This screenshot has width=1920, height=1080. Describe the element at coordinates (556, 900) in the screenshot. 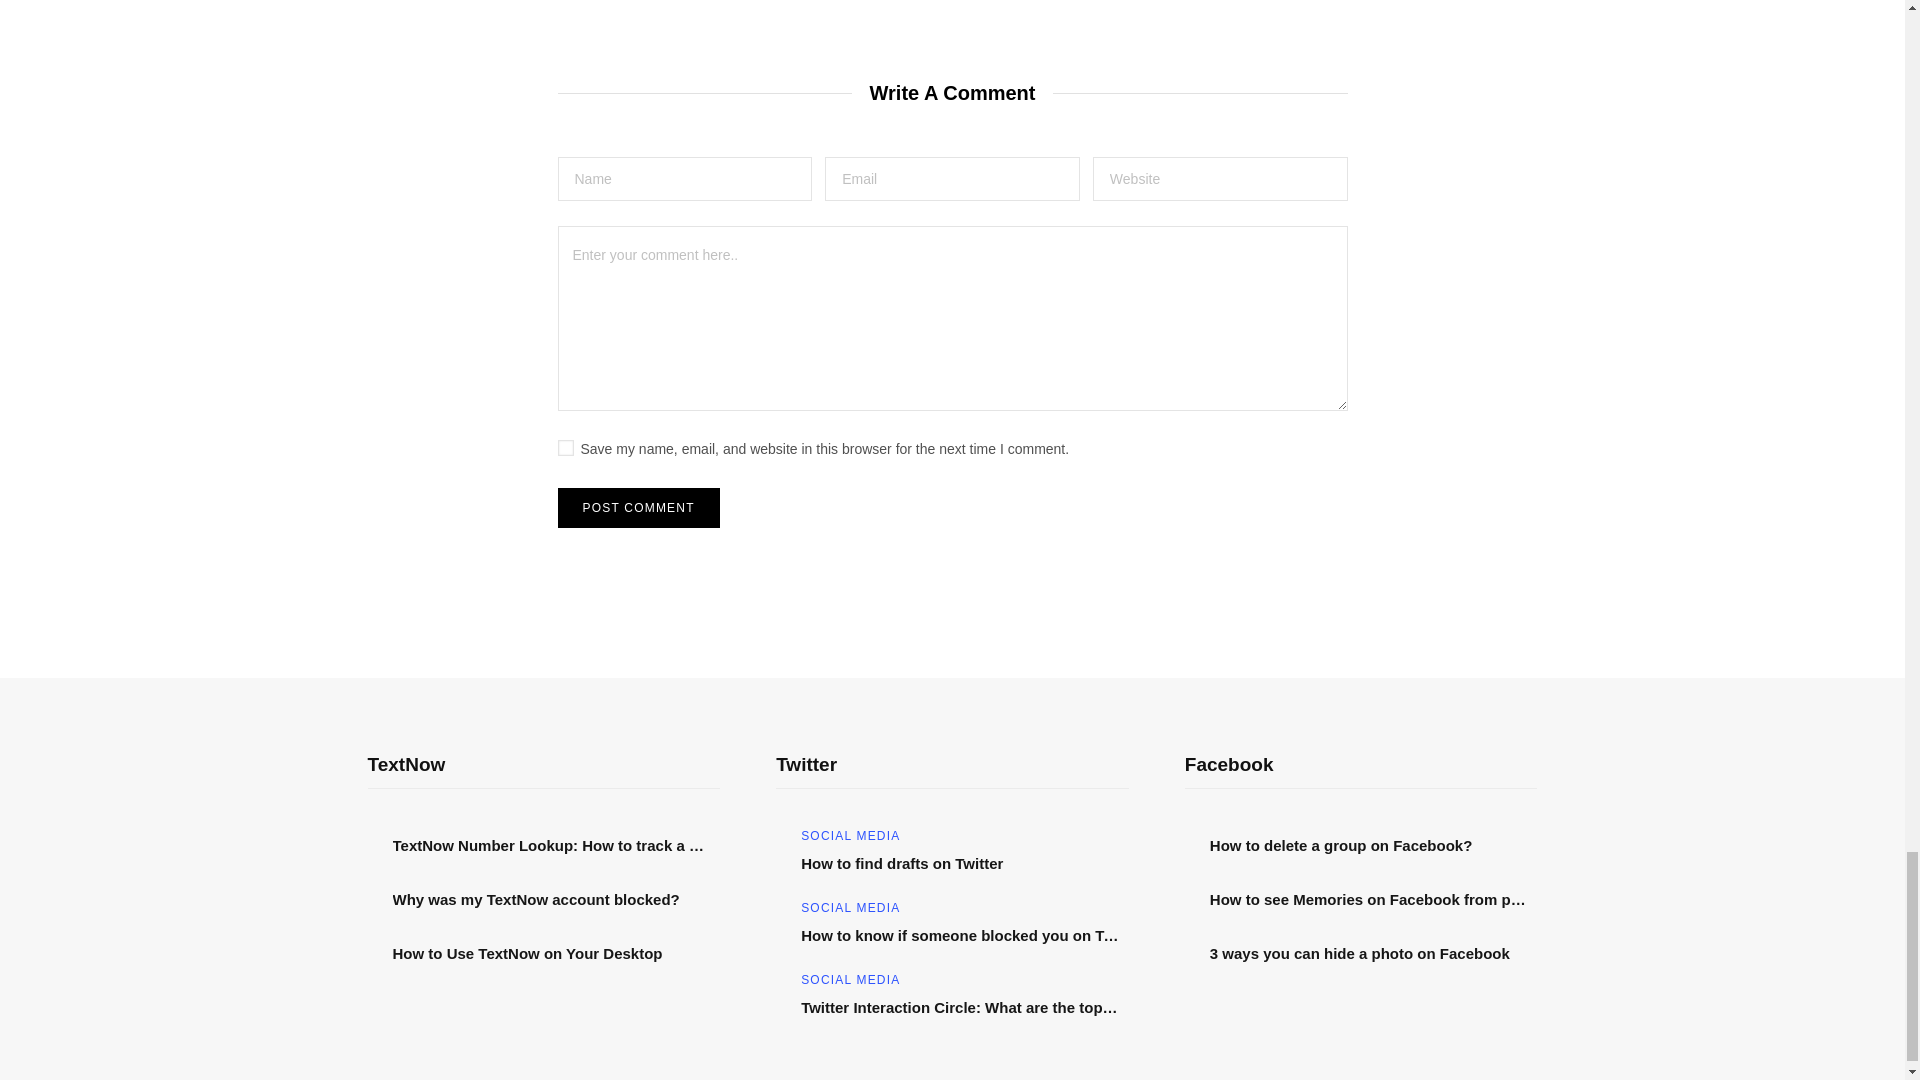

I see `Why was my TextNow account blocked?` at that location.